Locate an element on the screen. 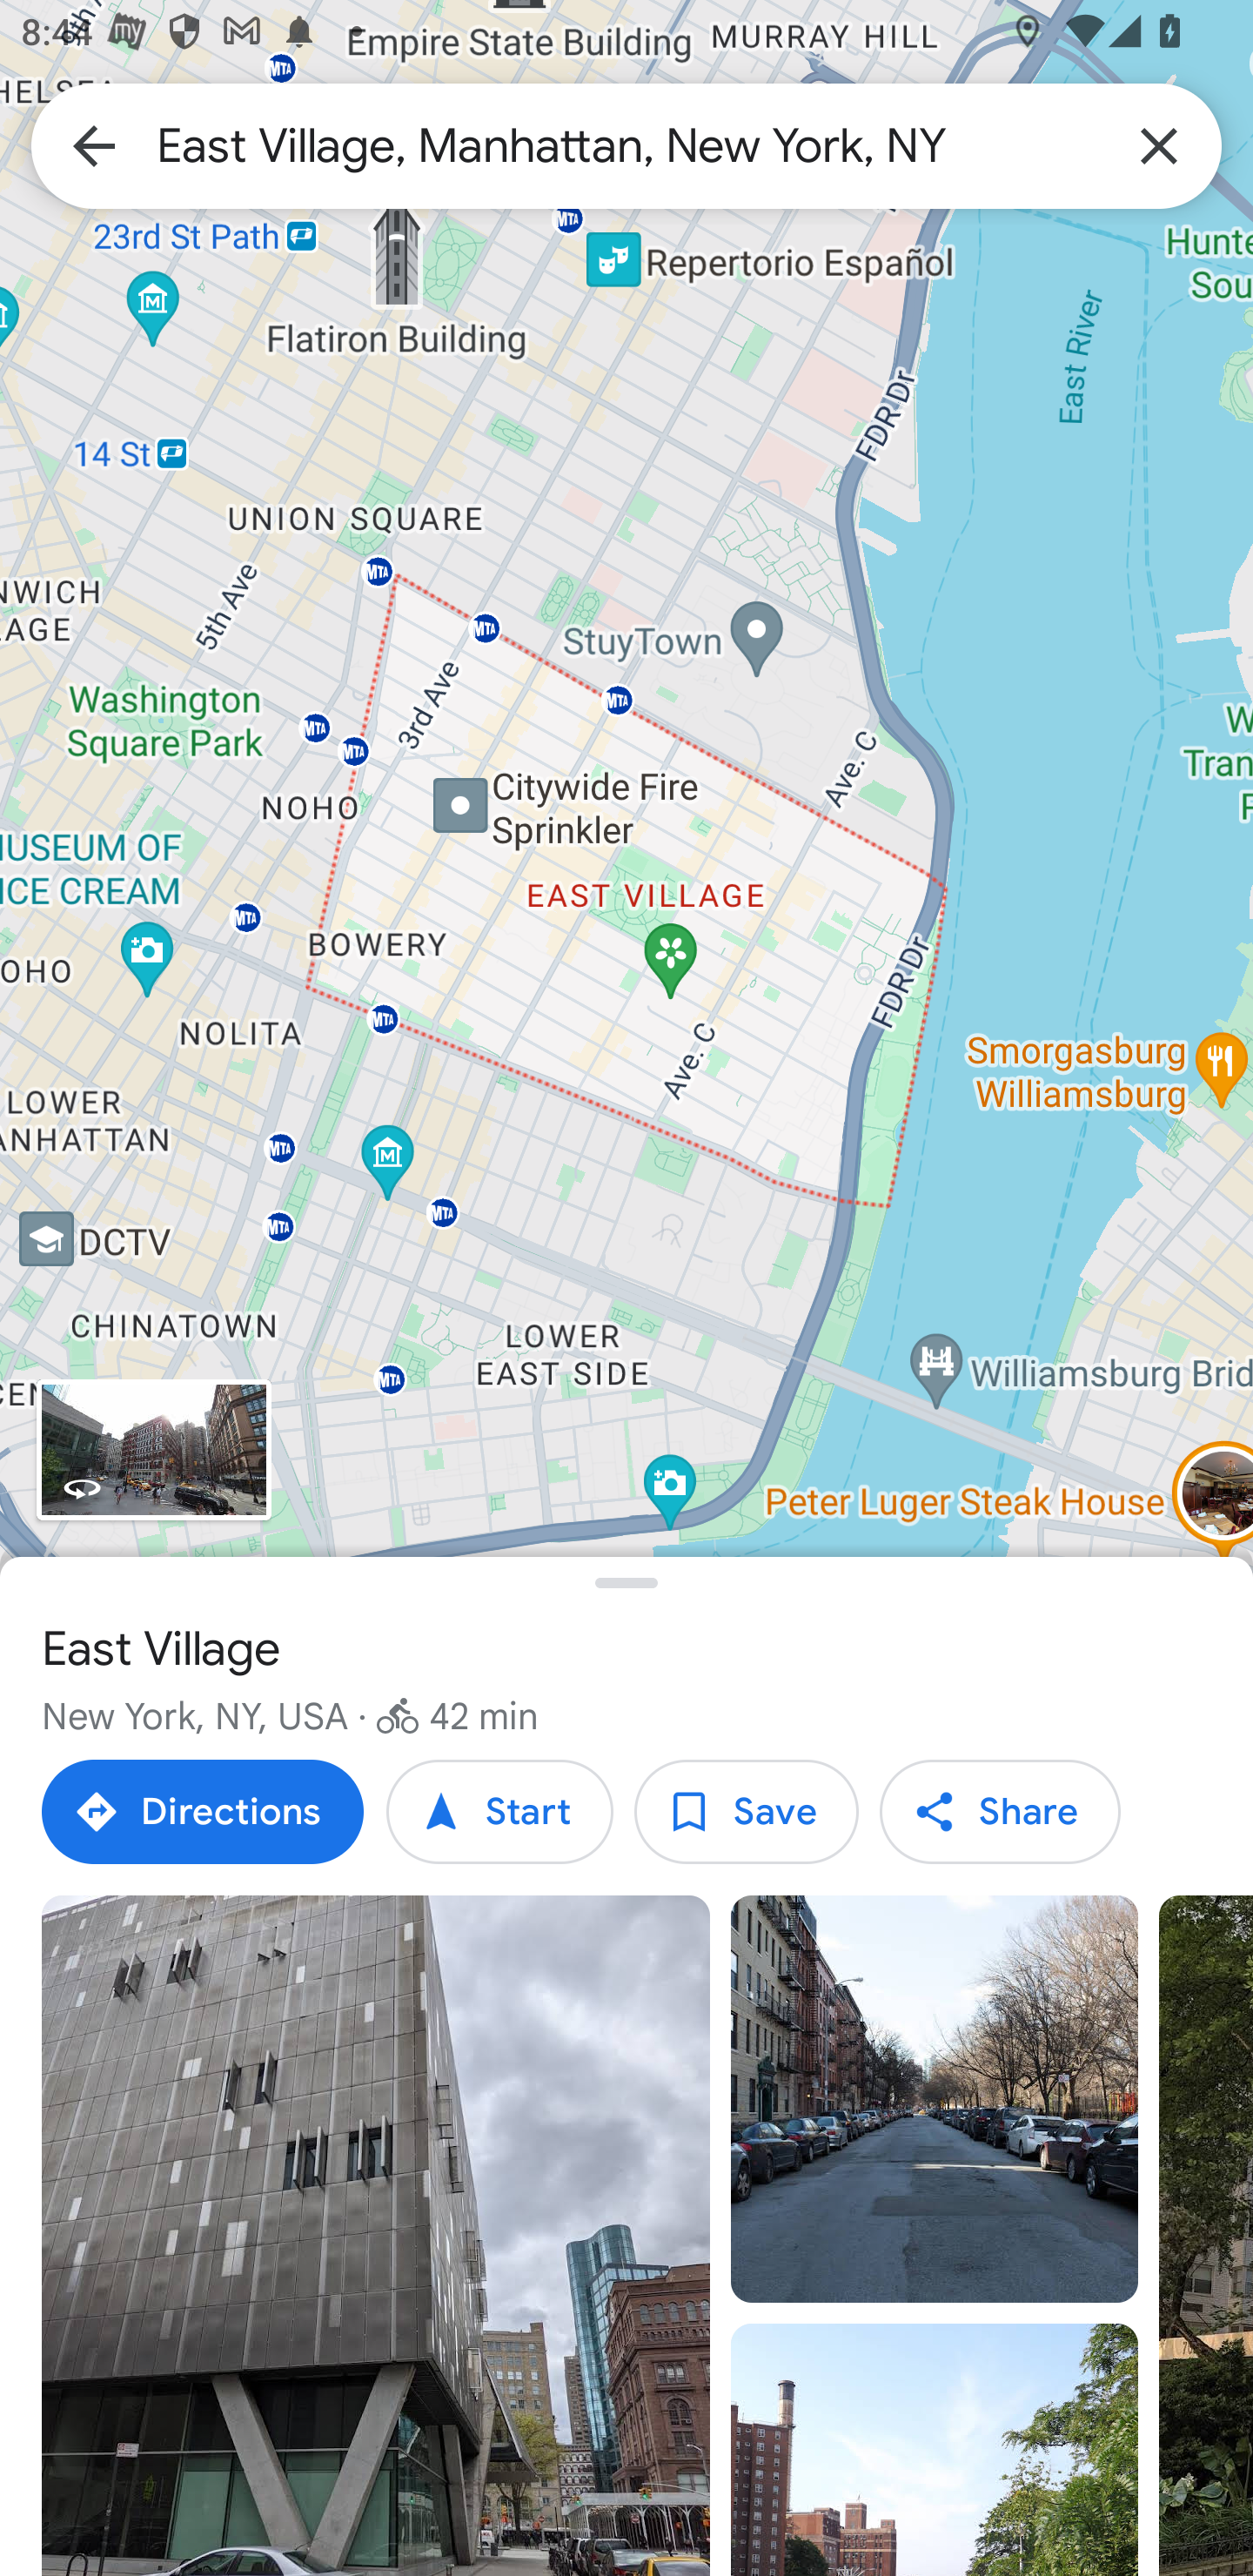 The image size is (1253, 2576). Photo is located at coordinates (376, 2236).